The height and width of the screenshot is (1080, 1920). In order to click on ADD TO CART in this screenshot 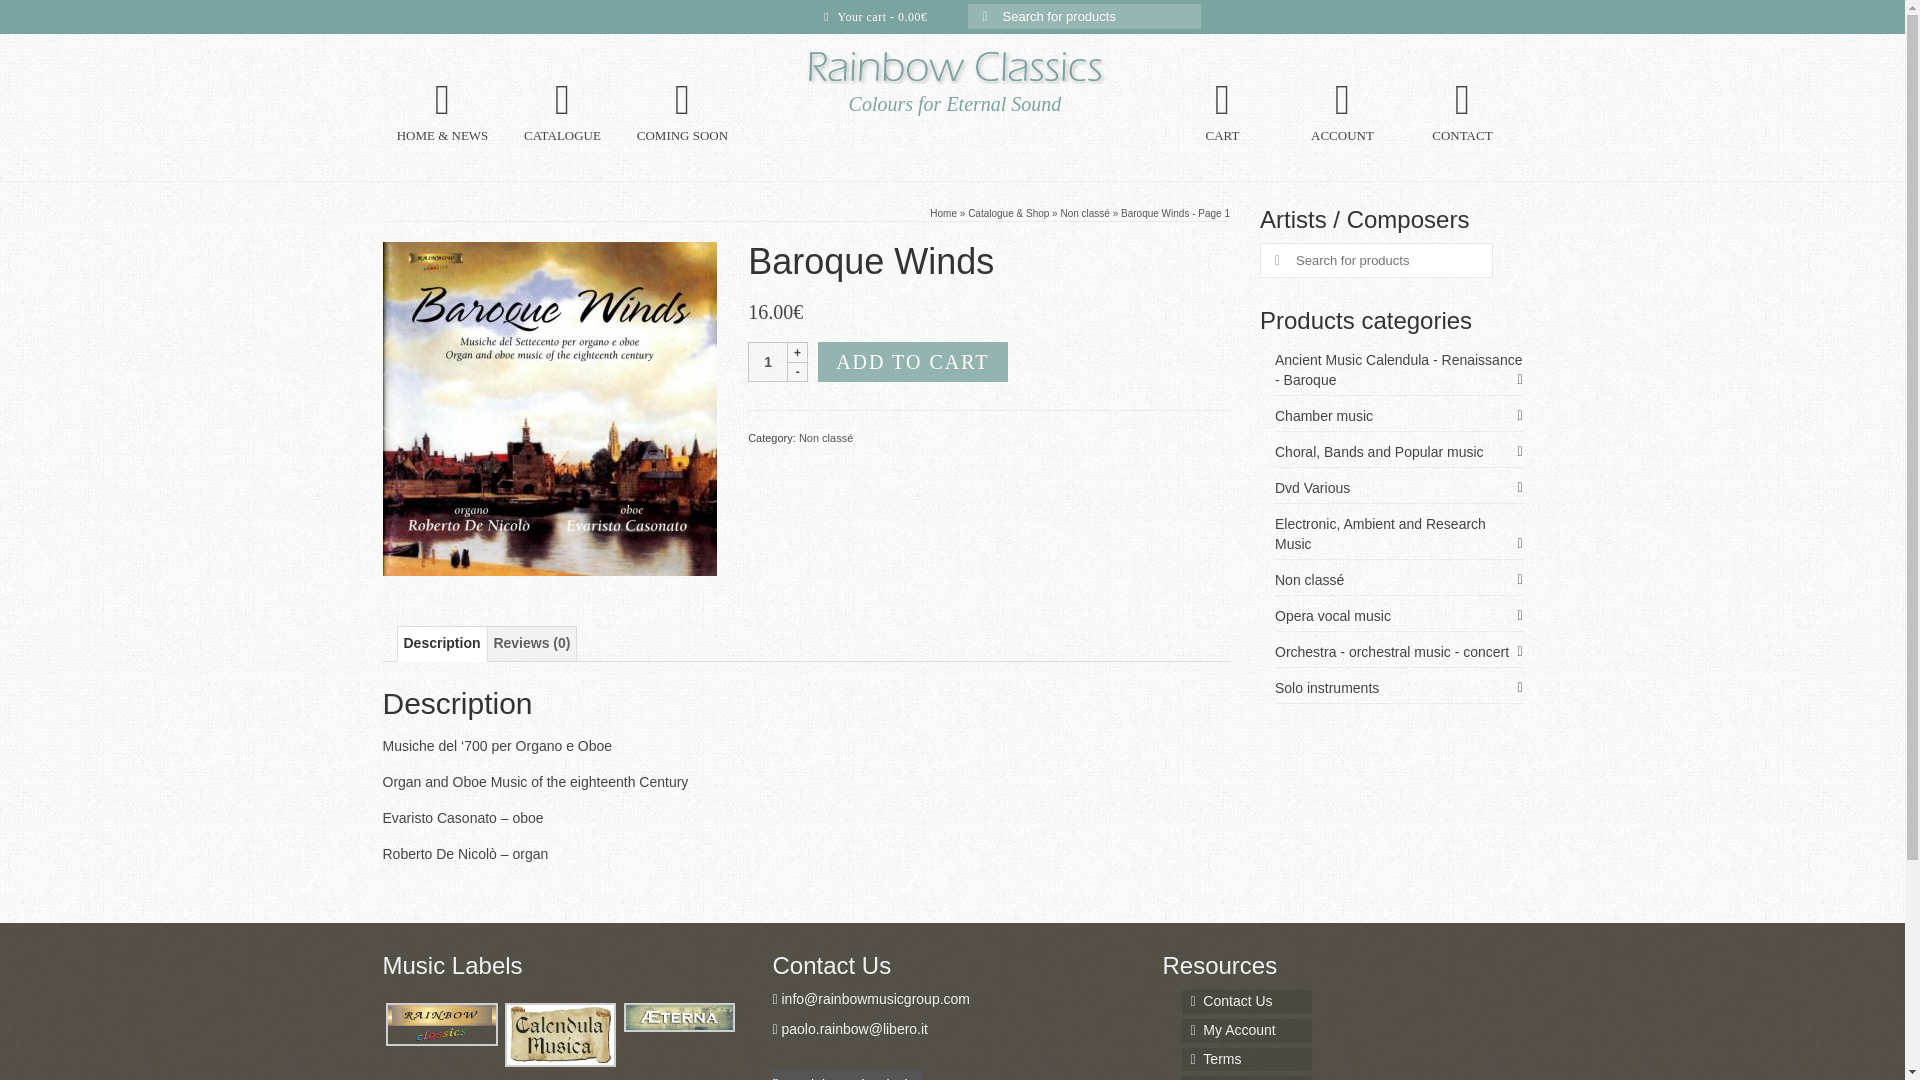, I will do `click(912, 362)`.